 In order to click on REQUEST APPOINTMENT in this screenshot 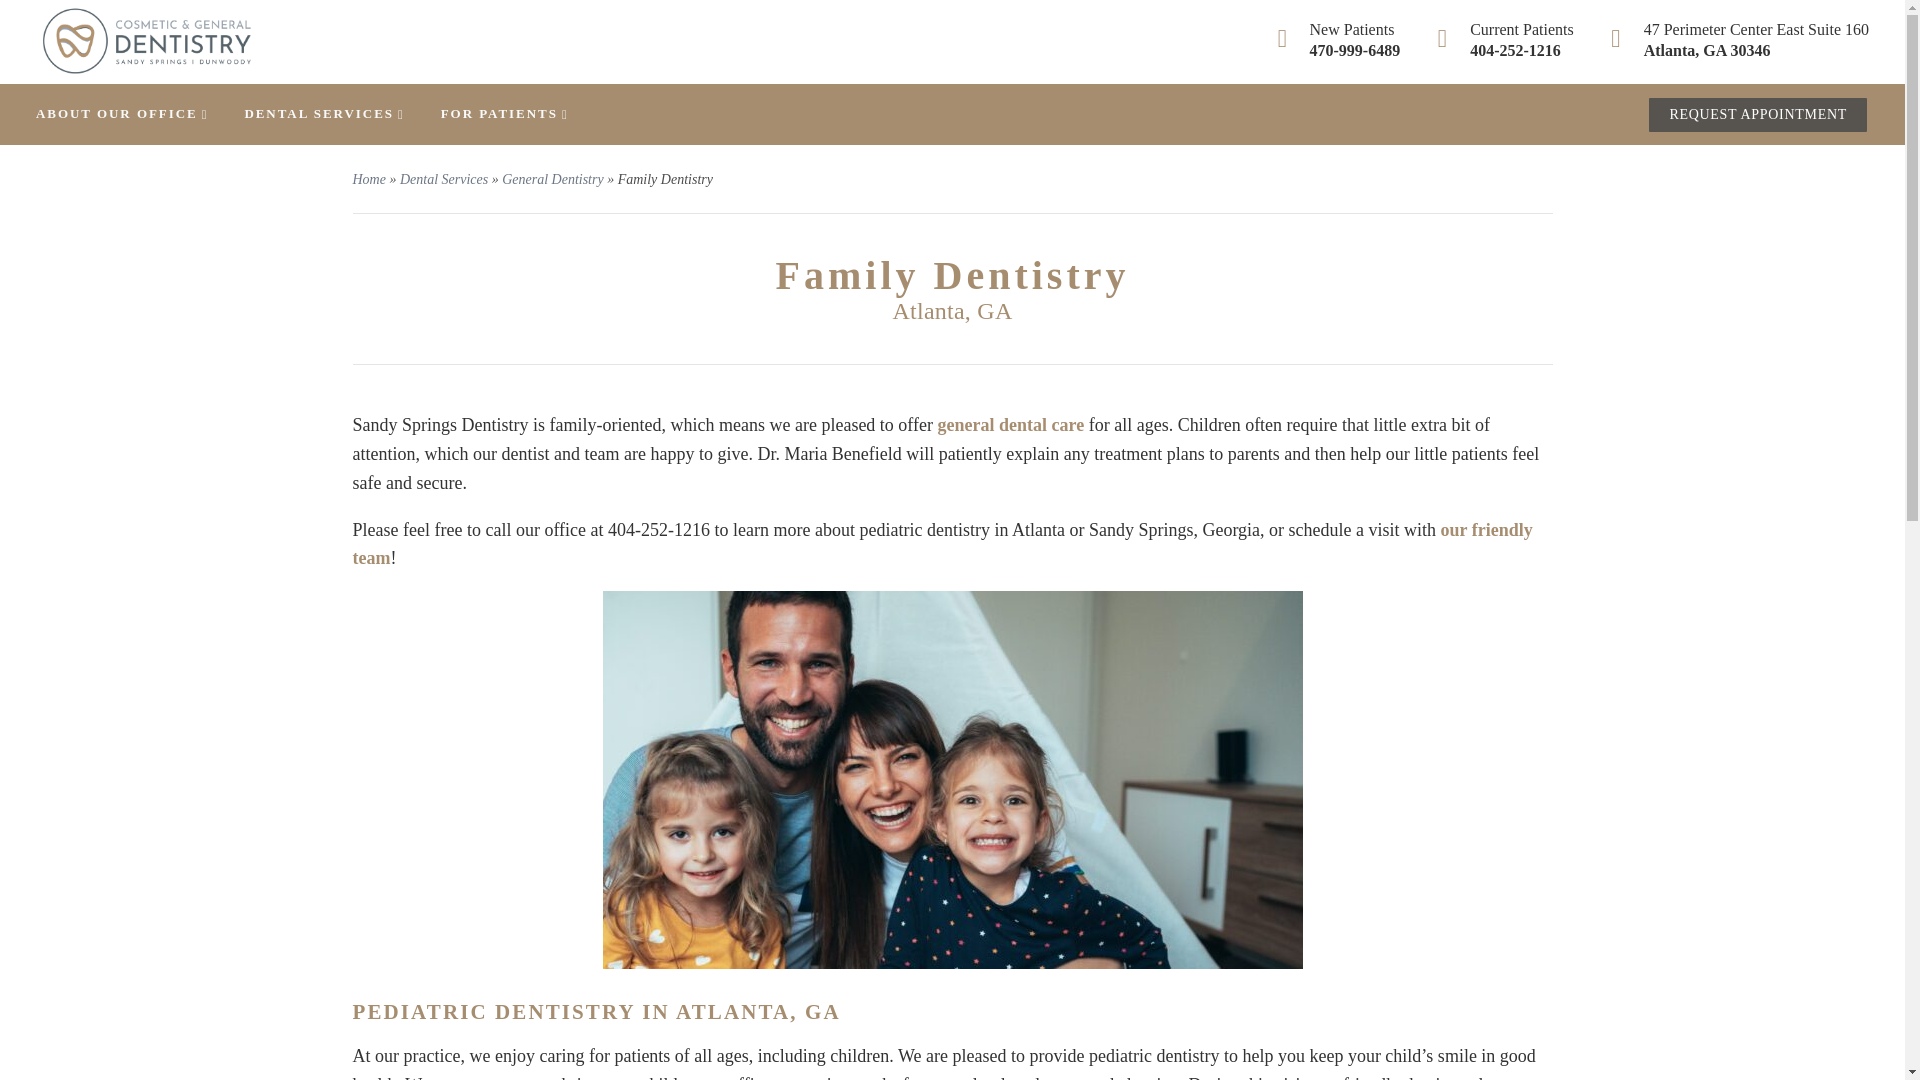, I will do `click(1758, 114)`.